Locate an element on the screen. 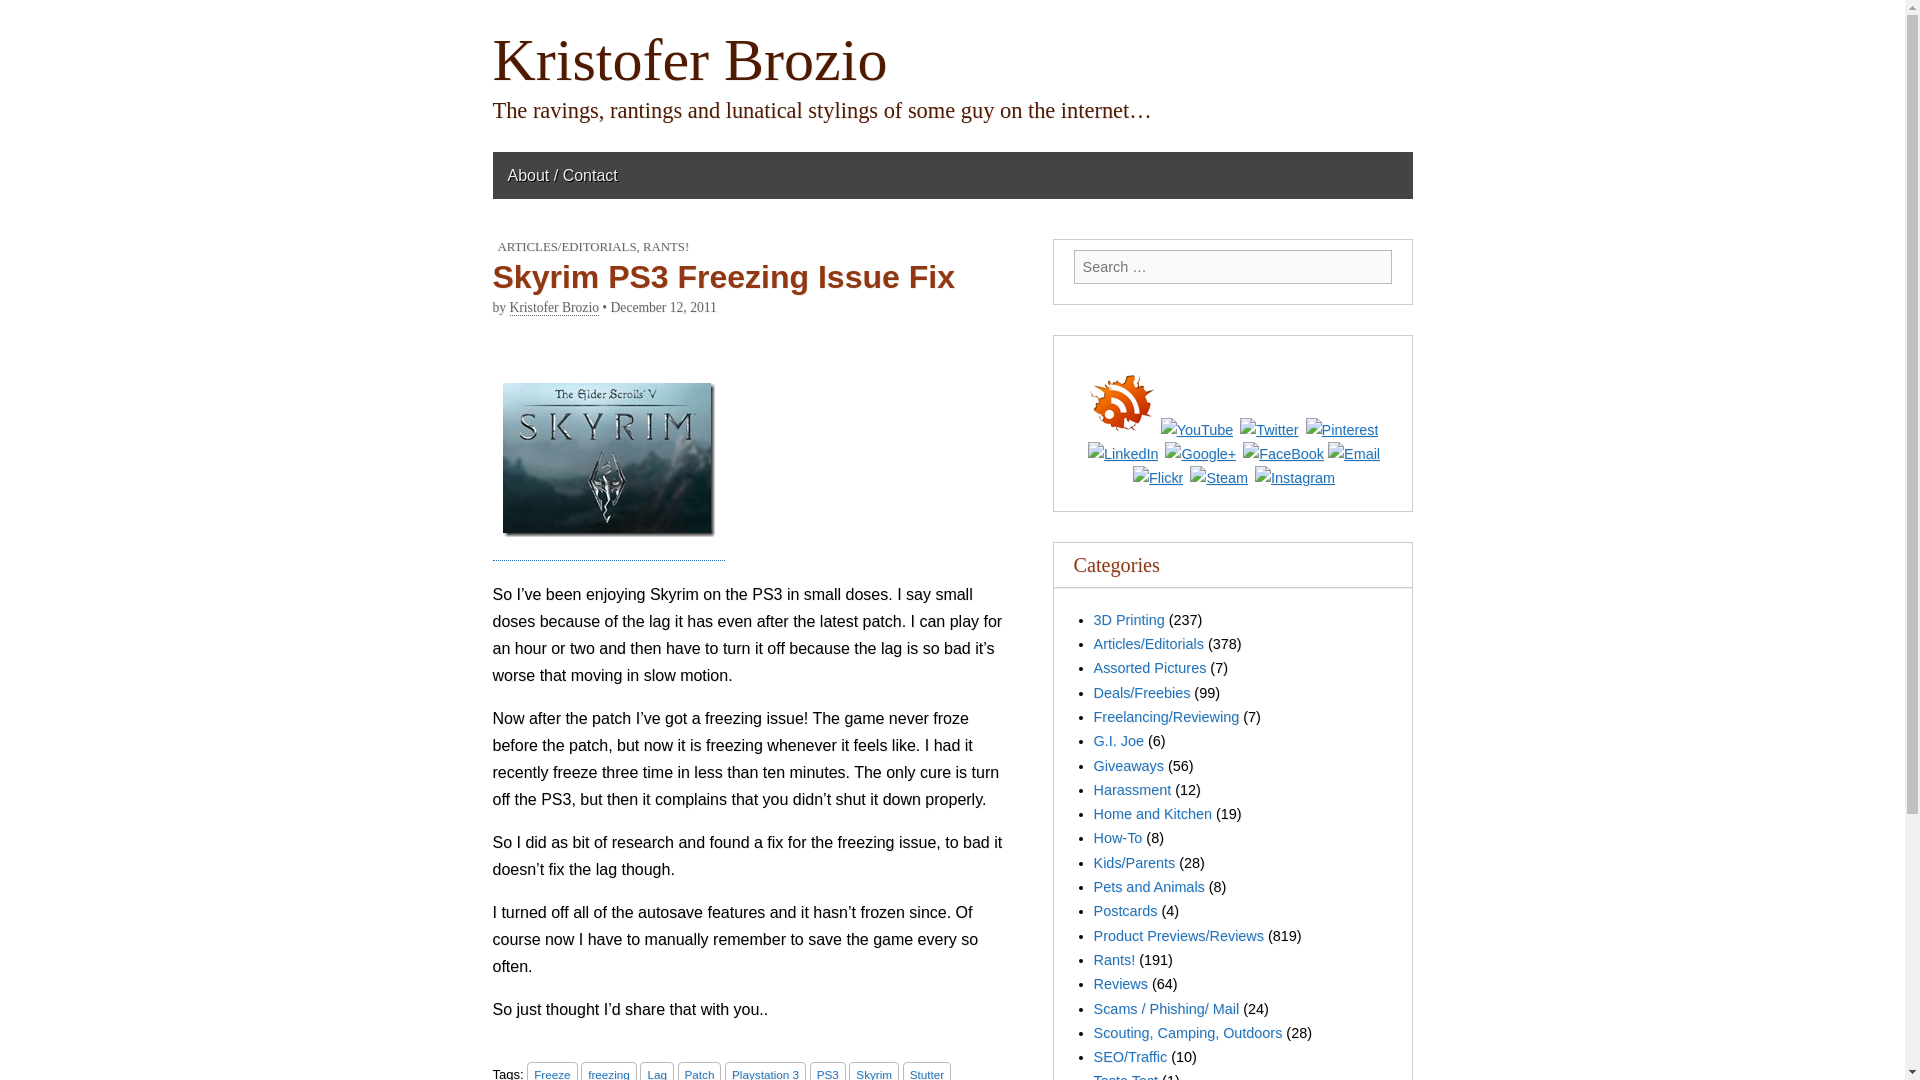 This screenshot has height=1080, width=1920. Kristofer Brozio is located at coordinates (689, 60).